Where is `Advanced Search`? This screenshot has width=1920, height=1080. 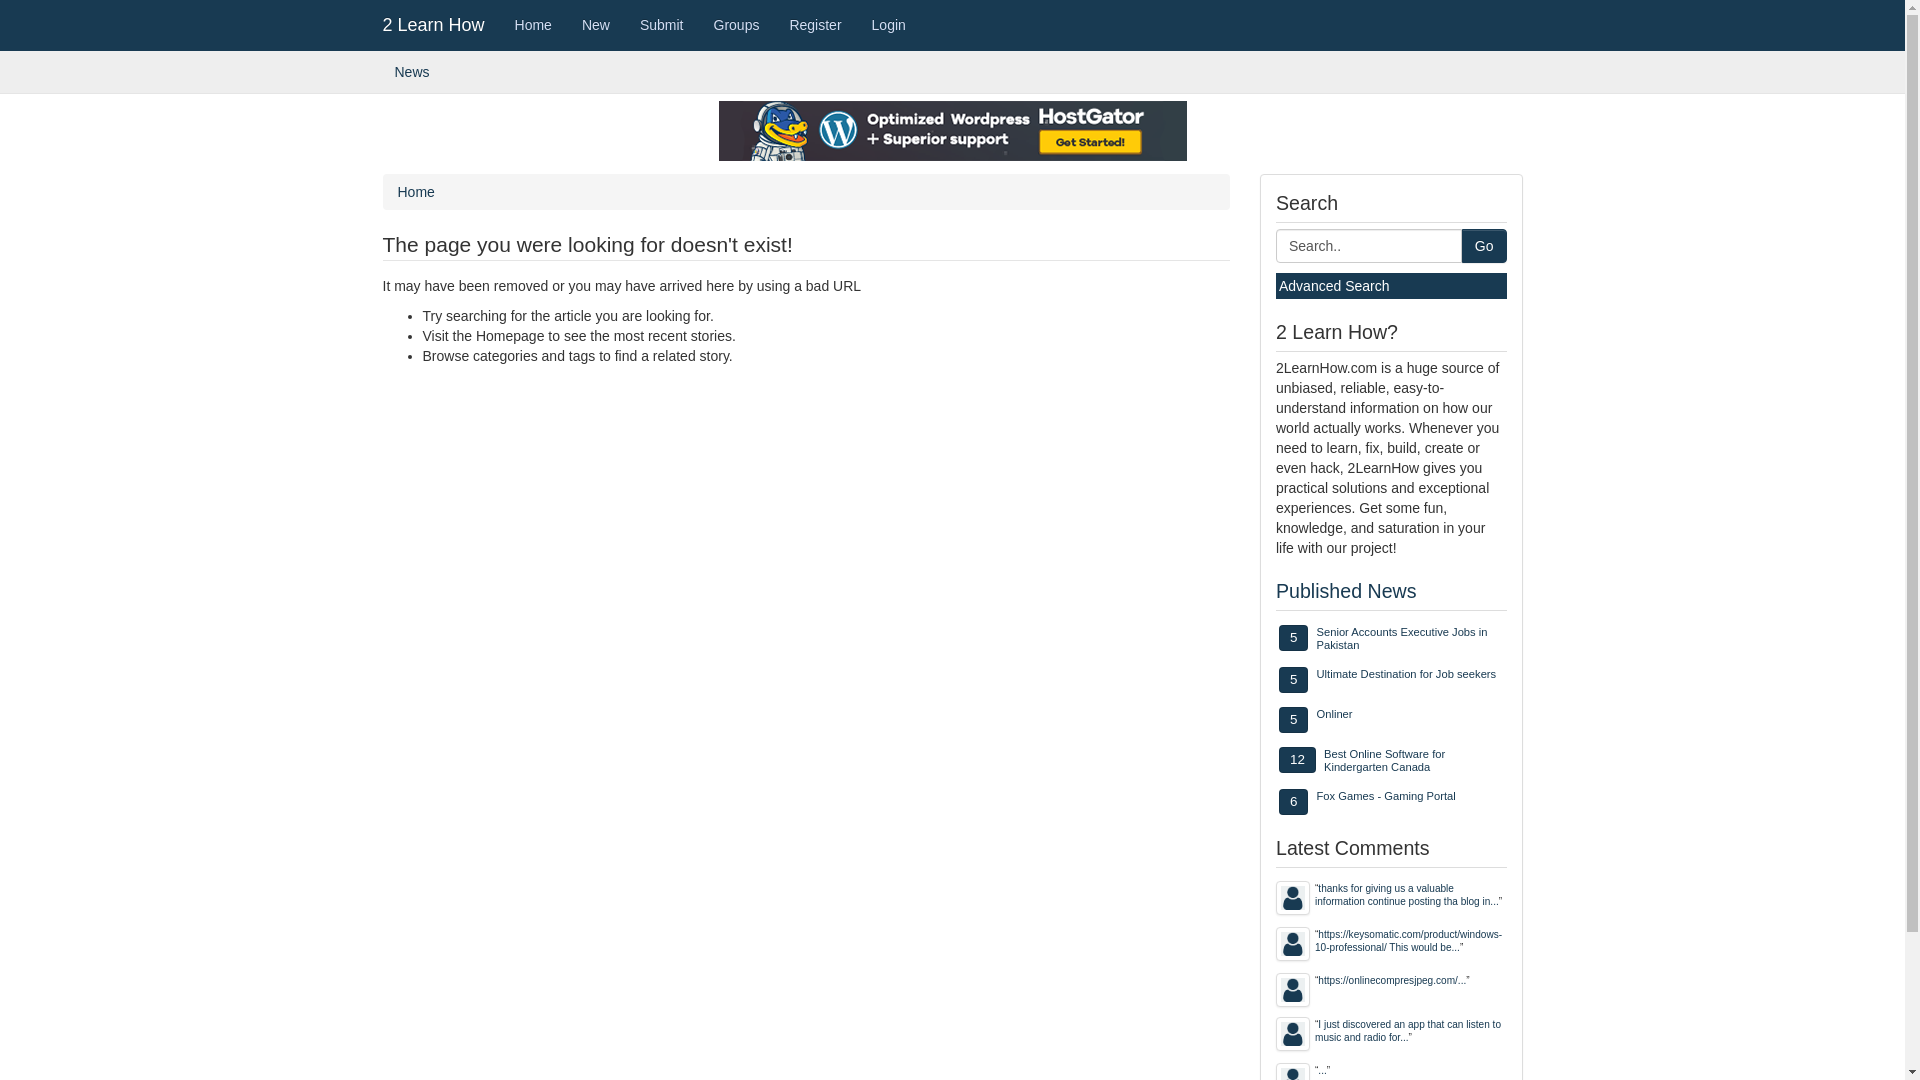
Advanced Search is located at coordinates (1334, 286).